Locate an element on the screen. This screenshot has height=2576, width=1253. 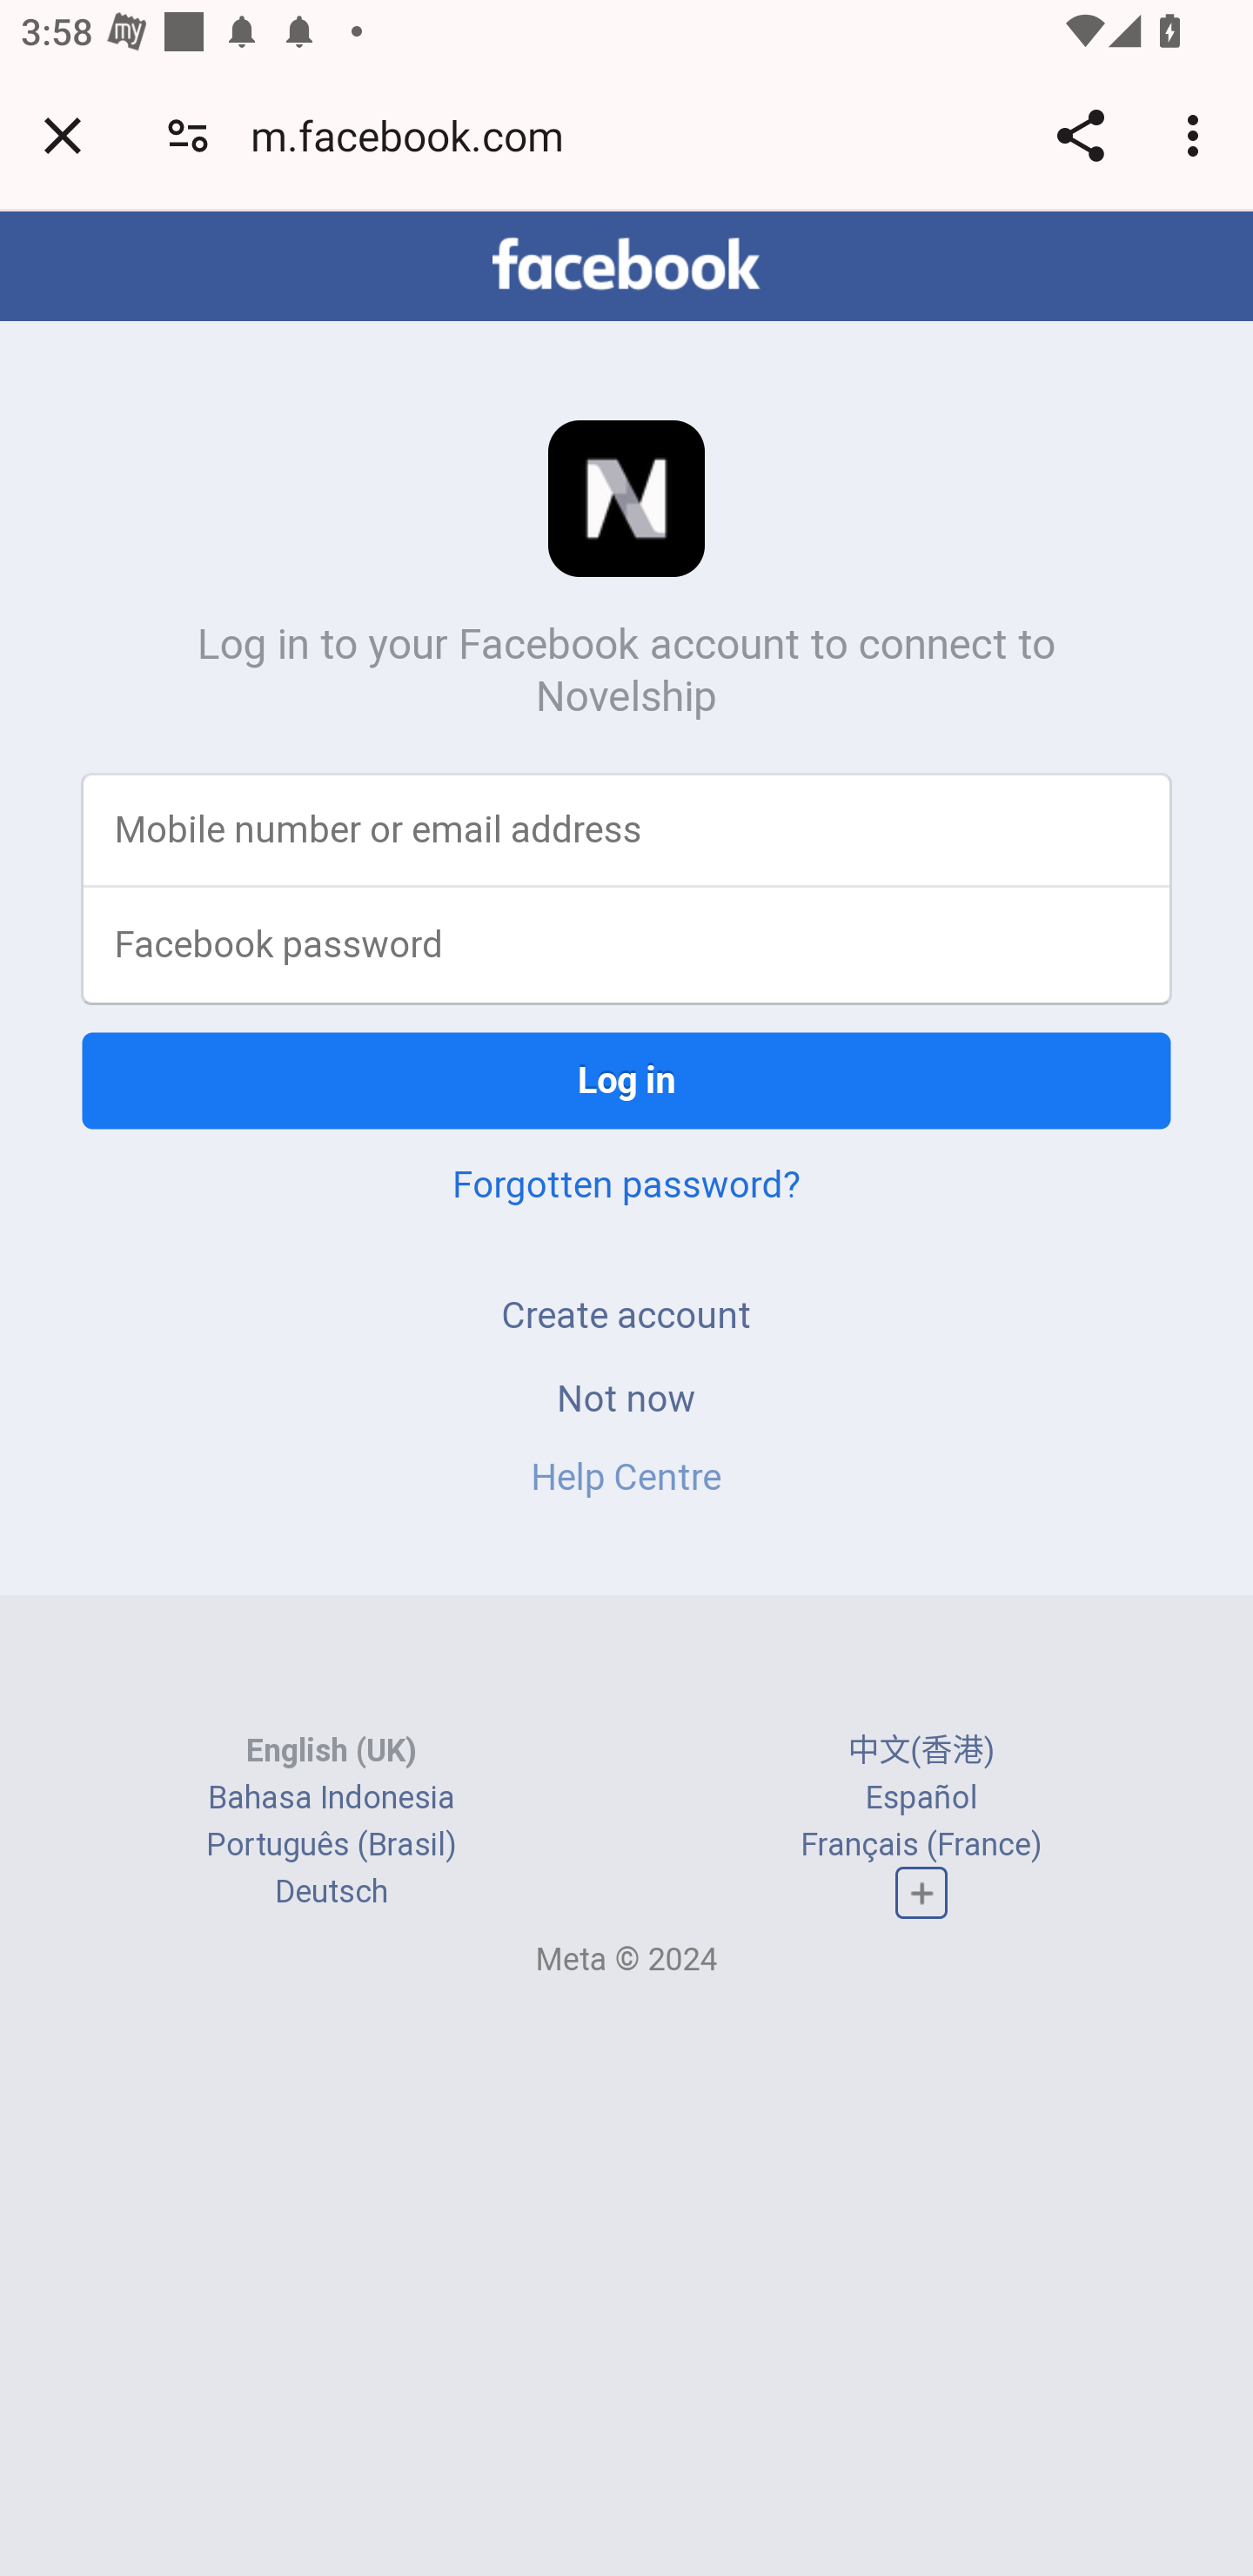
Not now is located at coordinates (626, 1397).